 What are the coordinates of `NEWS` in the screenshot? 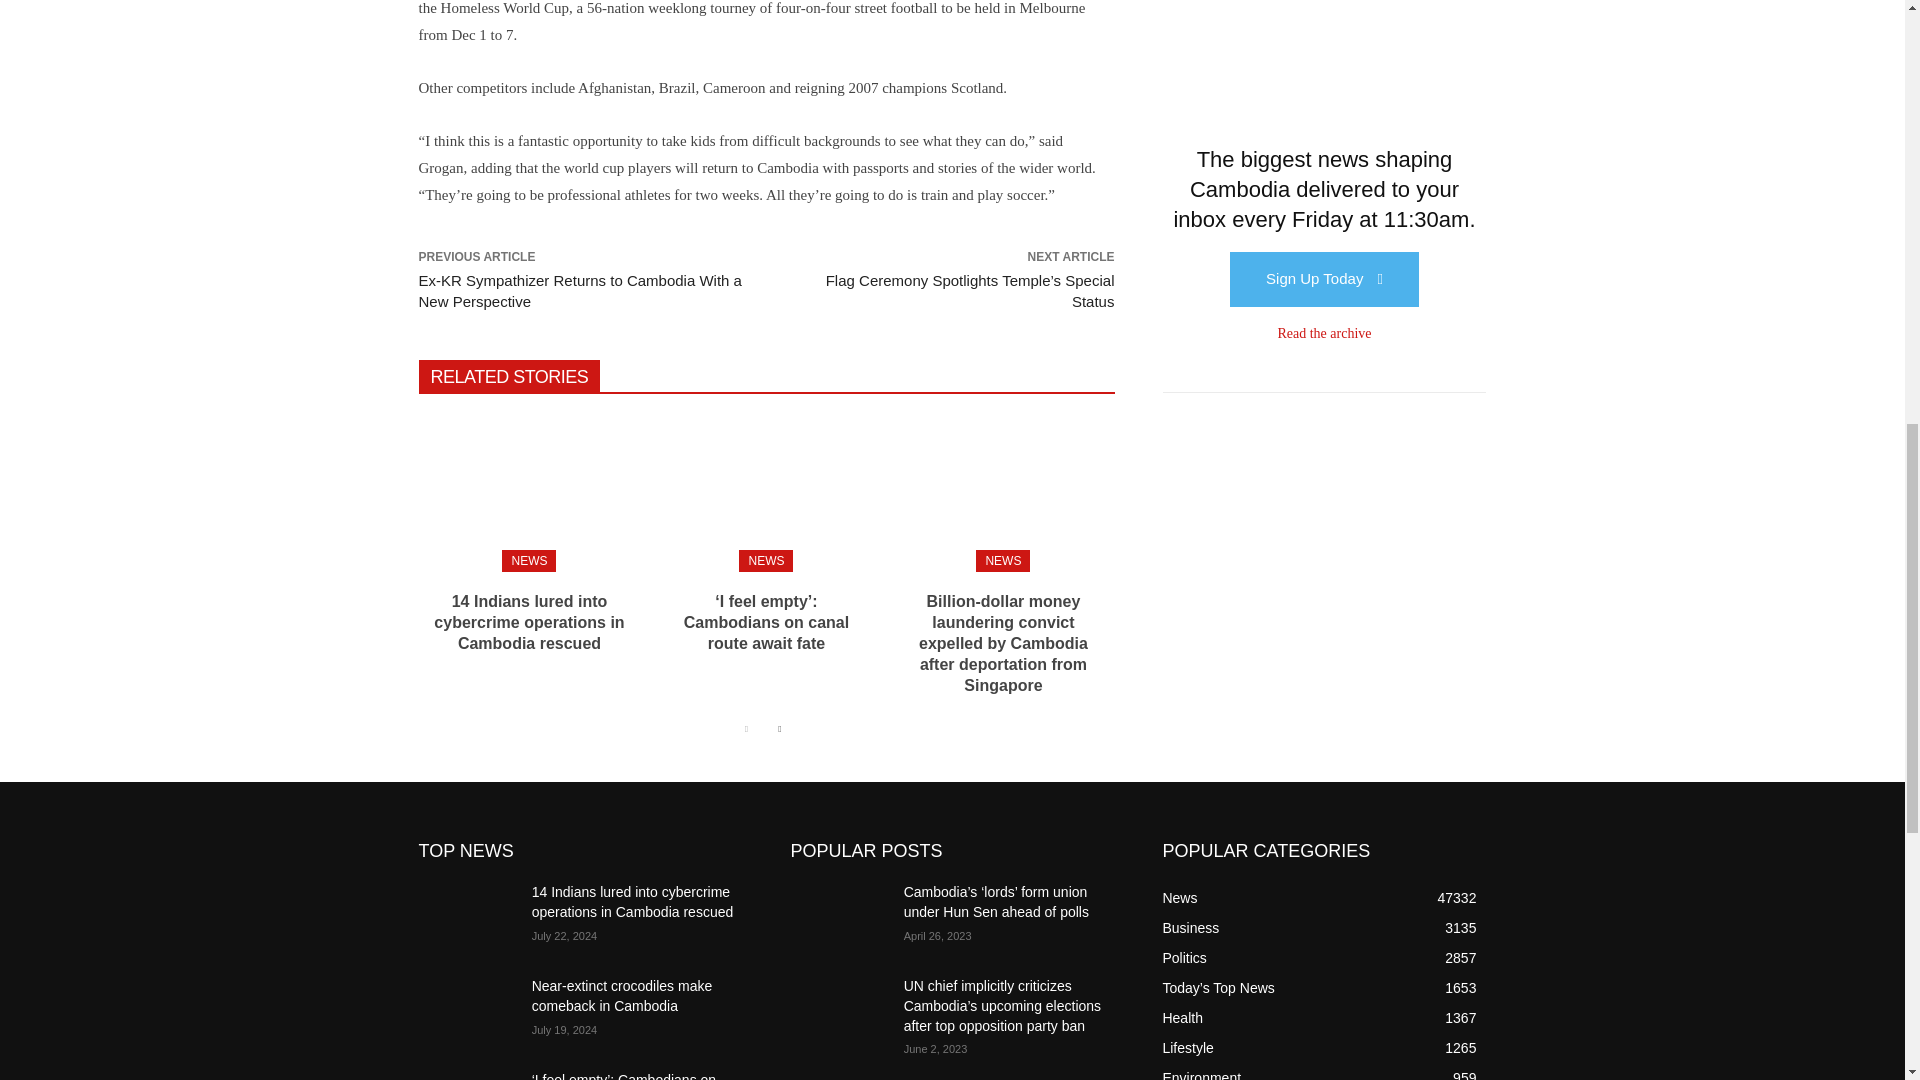 It's located at (766, 560).